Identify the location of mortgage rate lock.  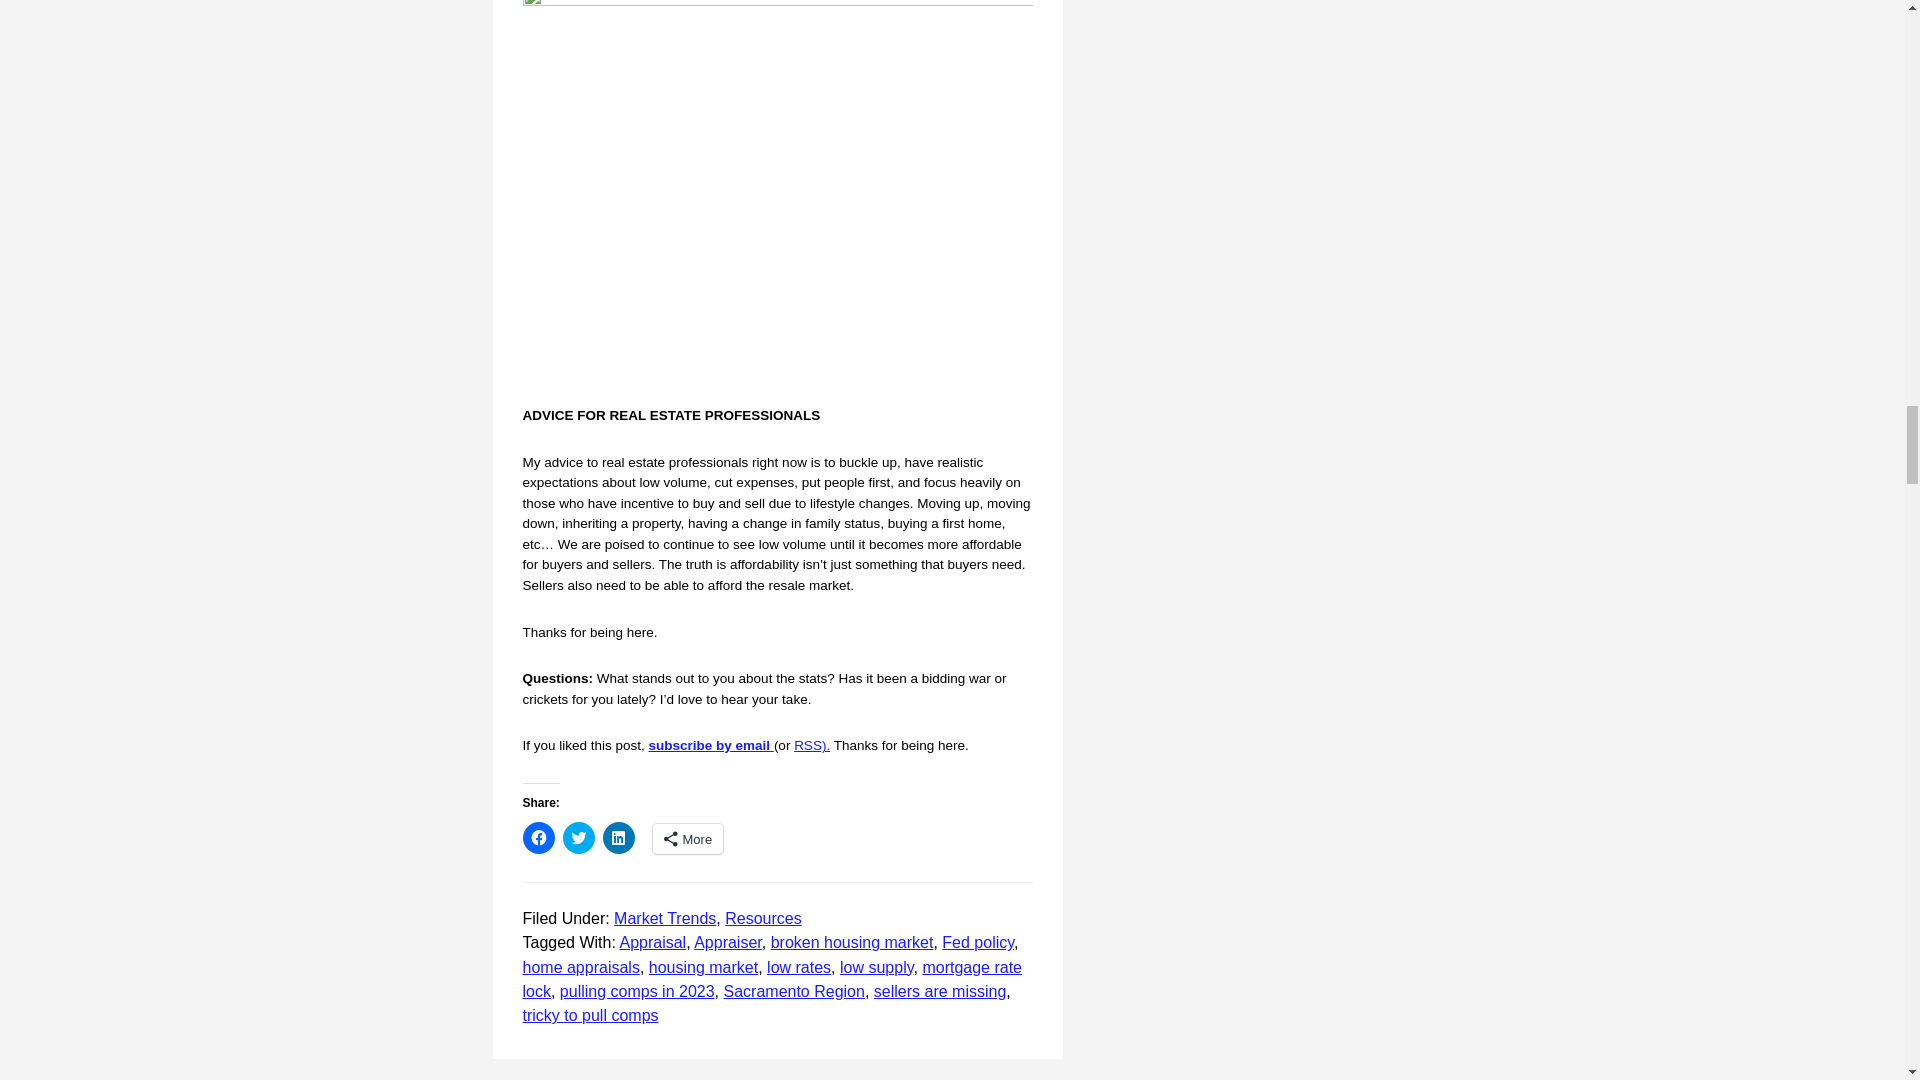
(772, 980).